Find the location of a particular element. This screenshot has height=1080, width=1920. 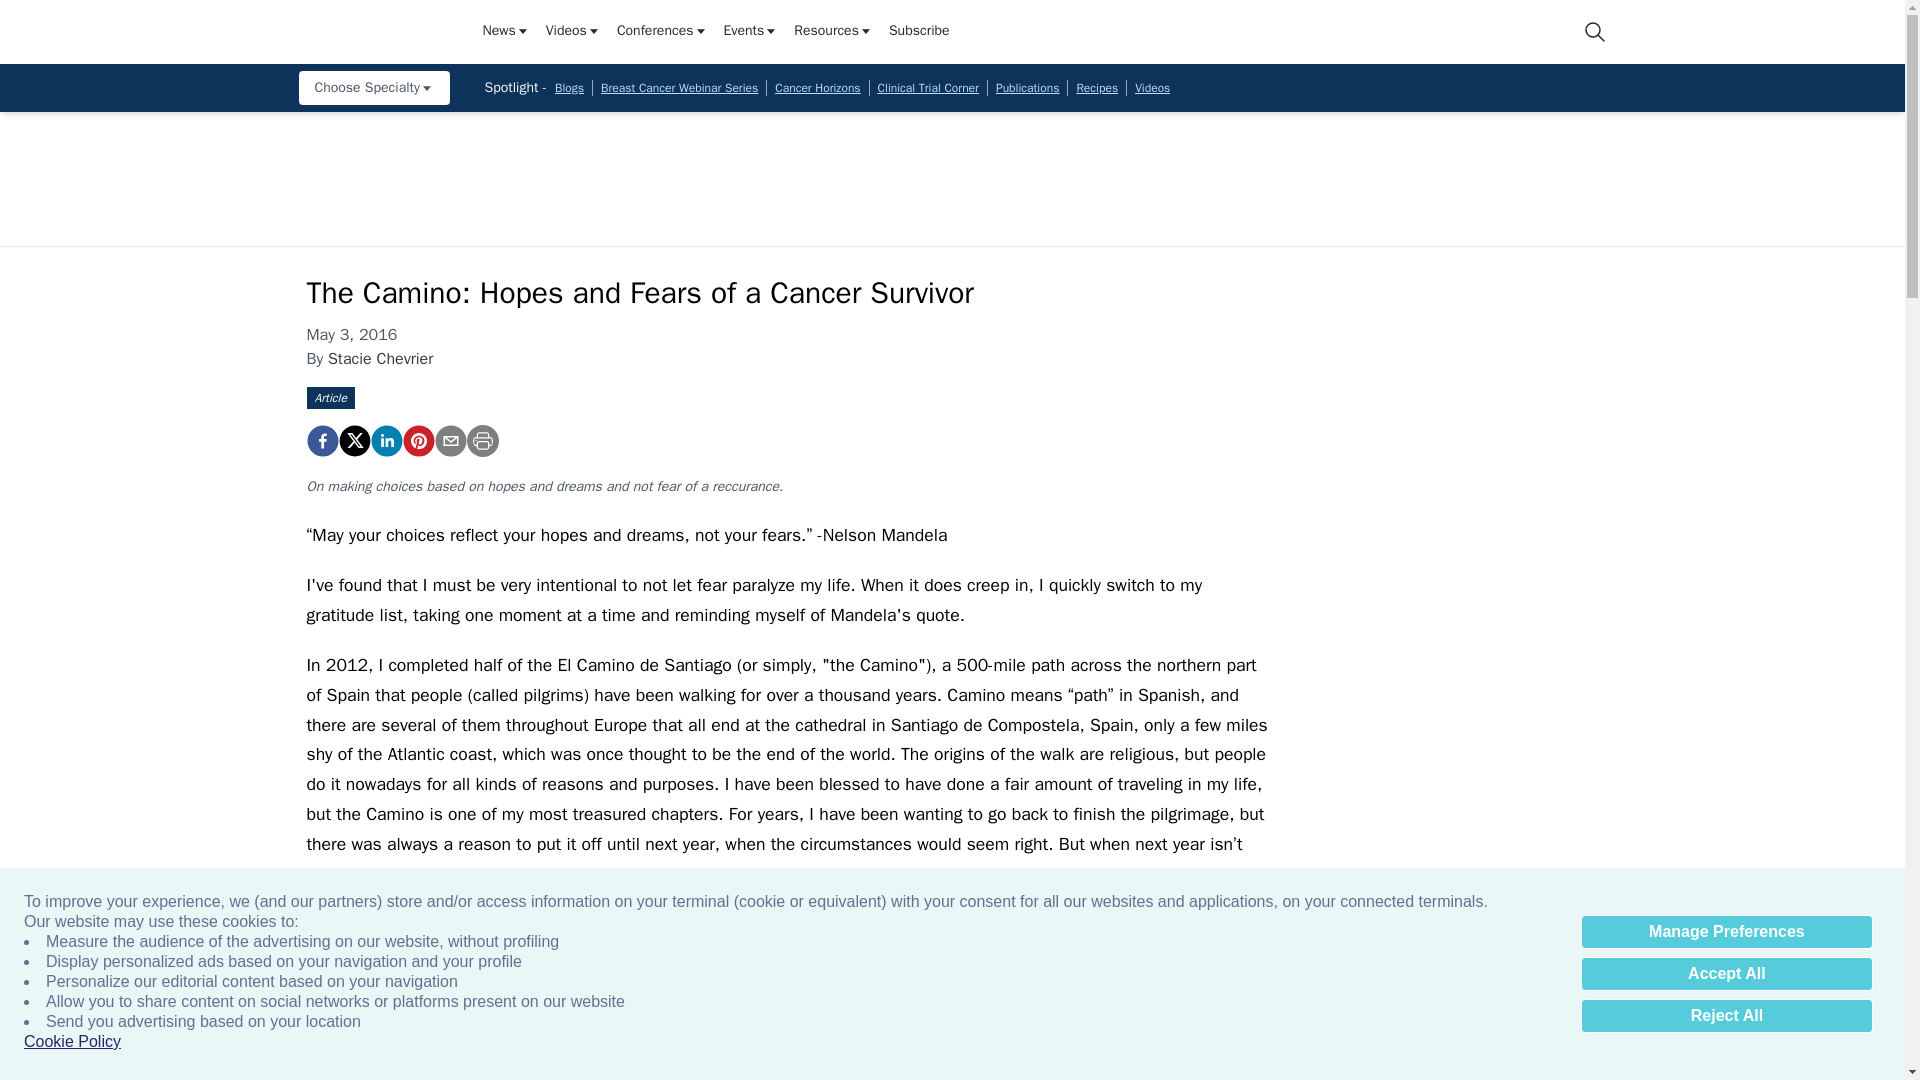

Reject All is located at coordinates (1726, 1016).